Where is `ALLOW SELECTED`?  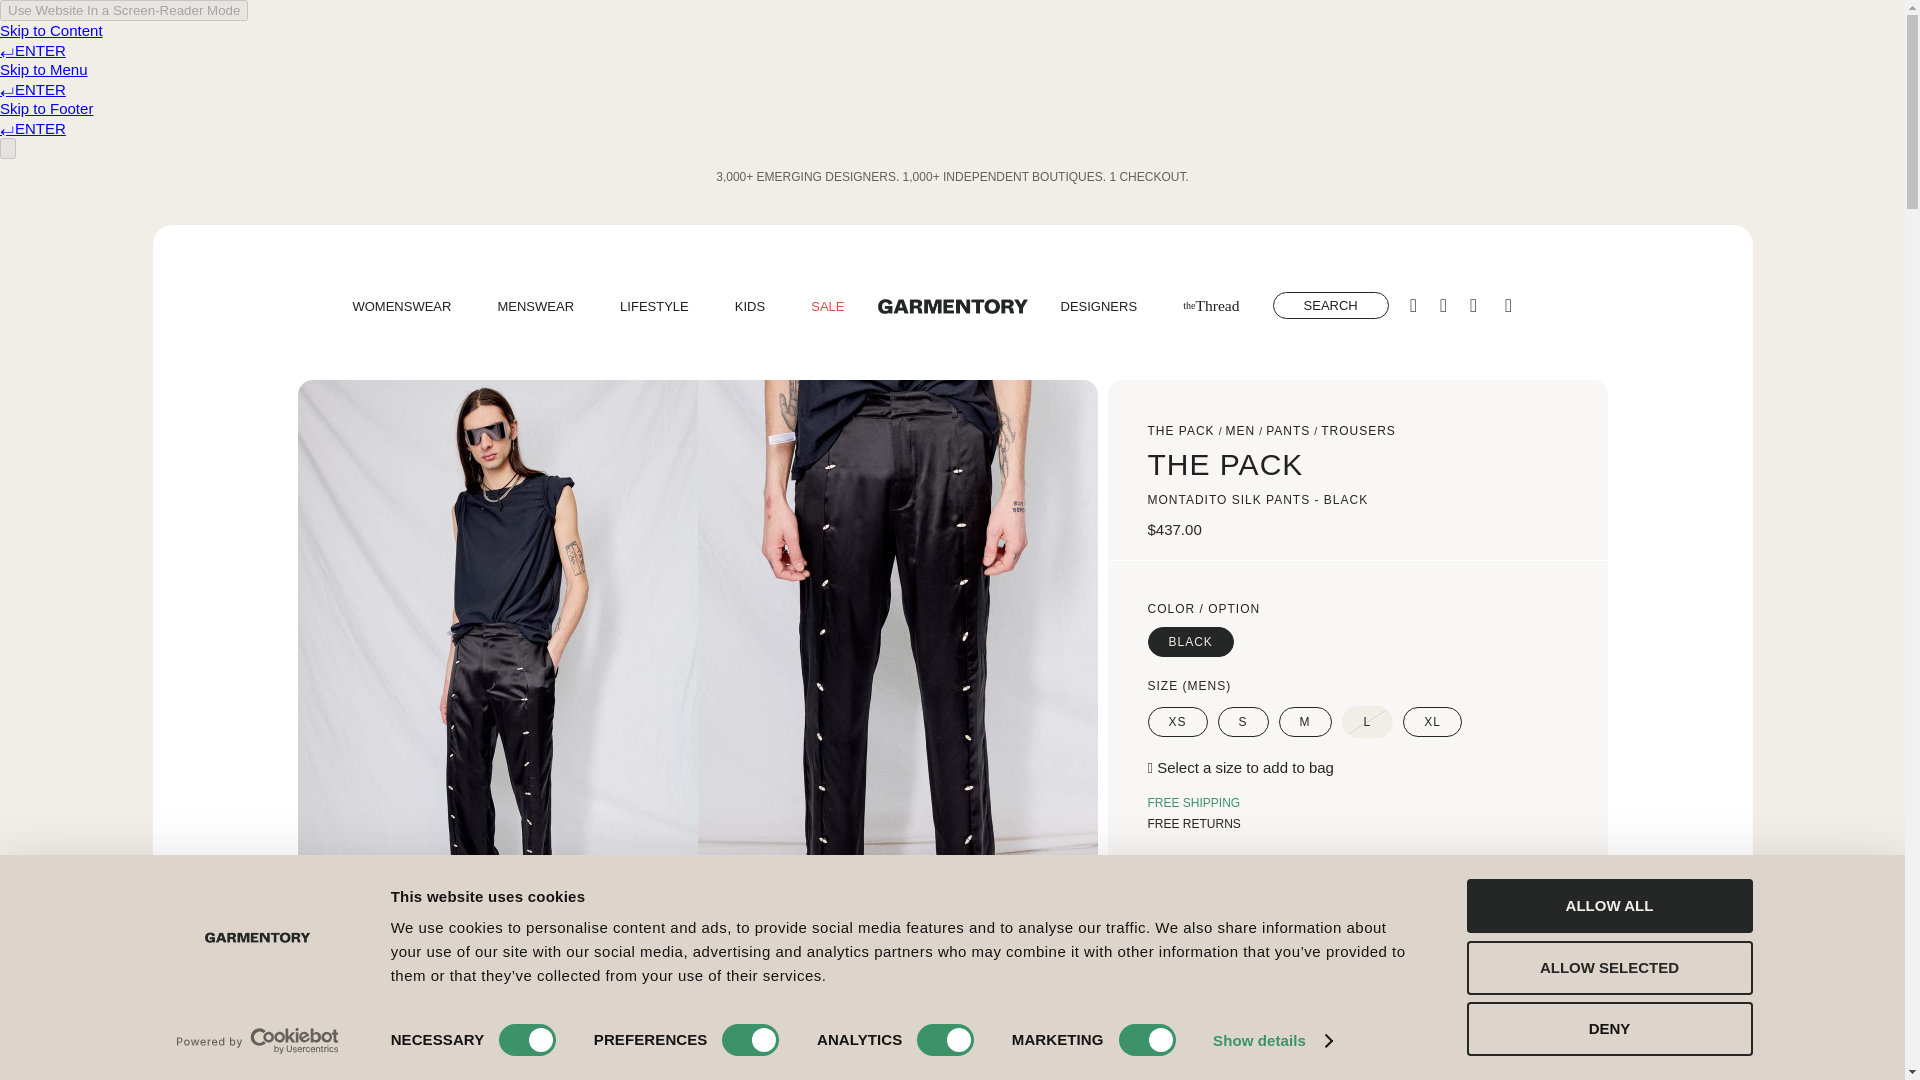
ALLOW SELECTED is located at coordinates (1608, 966).